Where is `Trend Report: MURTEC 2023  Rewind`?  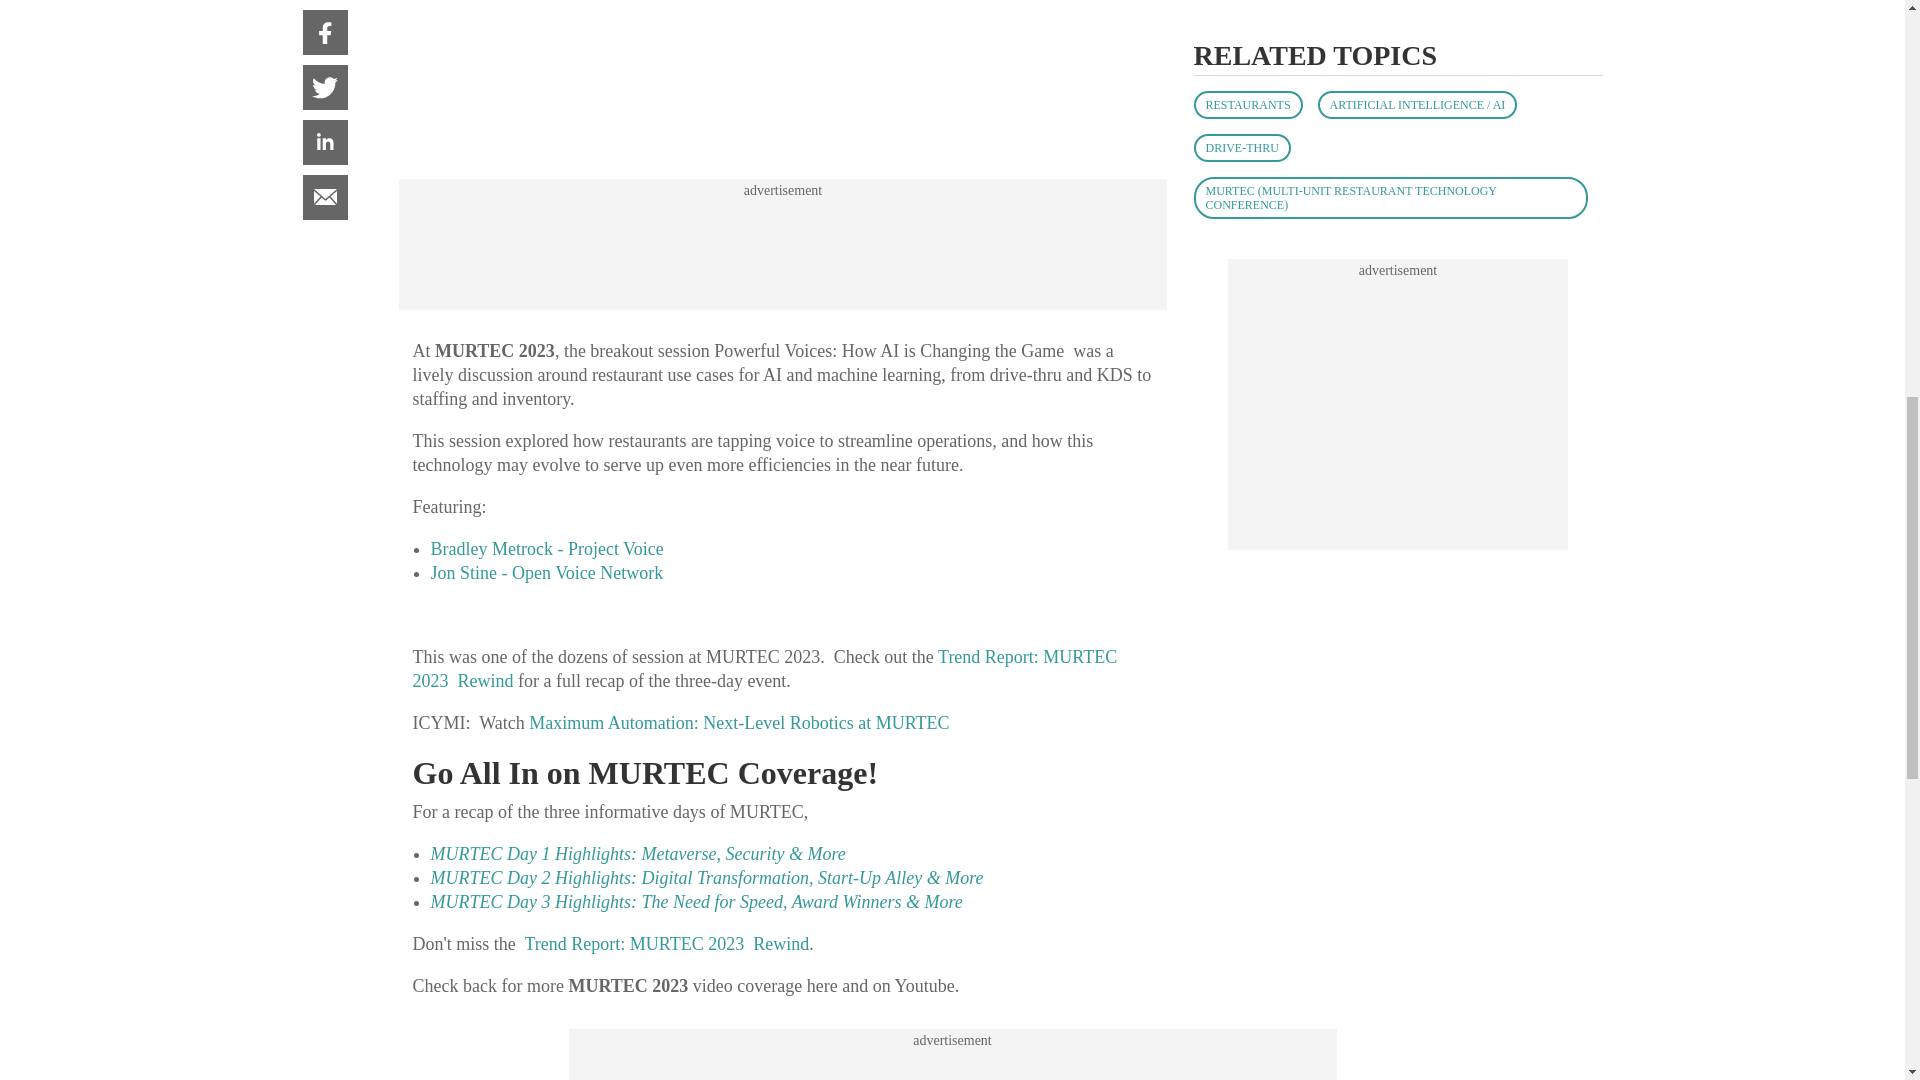 Trend Report: MURTEC 2023  Rewind is located at coordinates (764, 668).